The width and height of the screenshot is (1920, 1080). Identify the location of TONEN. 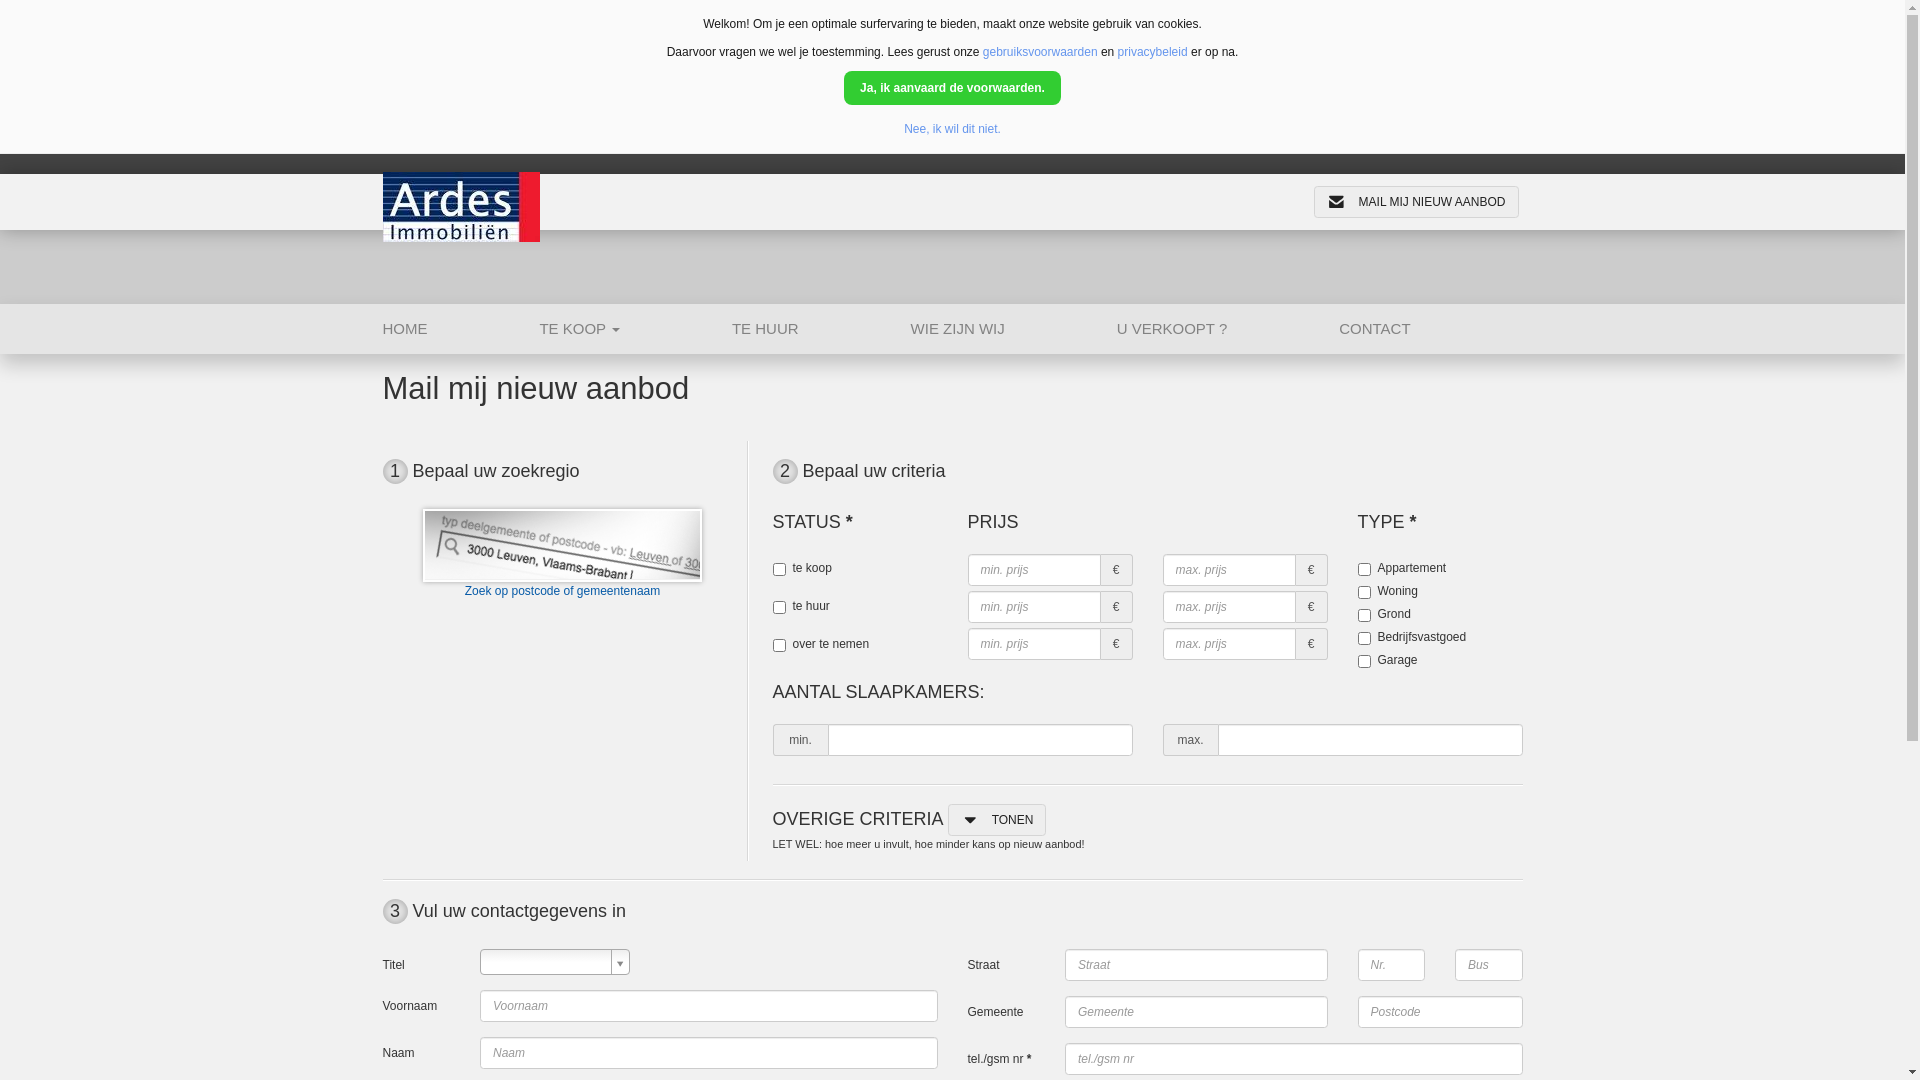
(998, 820).